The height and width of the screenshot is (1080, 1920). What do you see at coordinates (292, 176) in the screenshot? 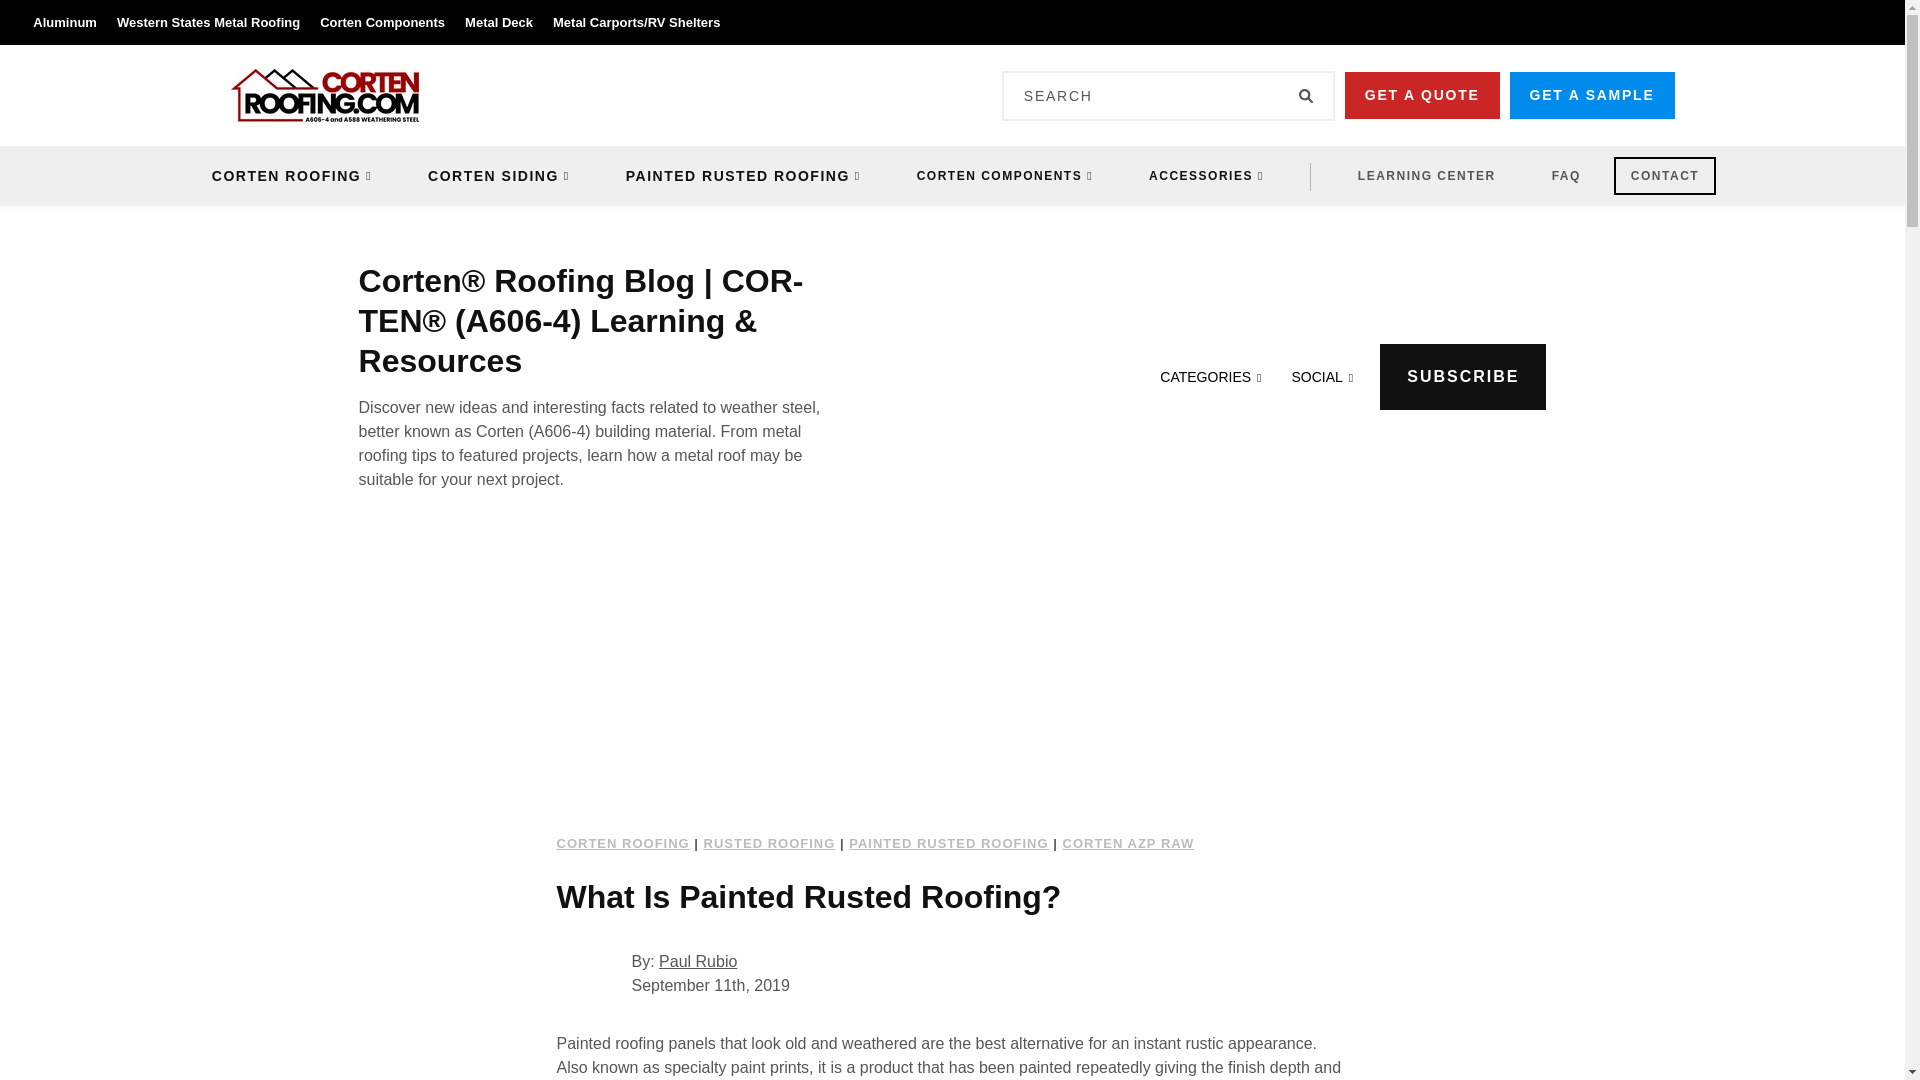
I see `CORTEN ROOFING` at bounding box center [292, 176].